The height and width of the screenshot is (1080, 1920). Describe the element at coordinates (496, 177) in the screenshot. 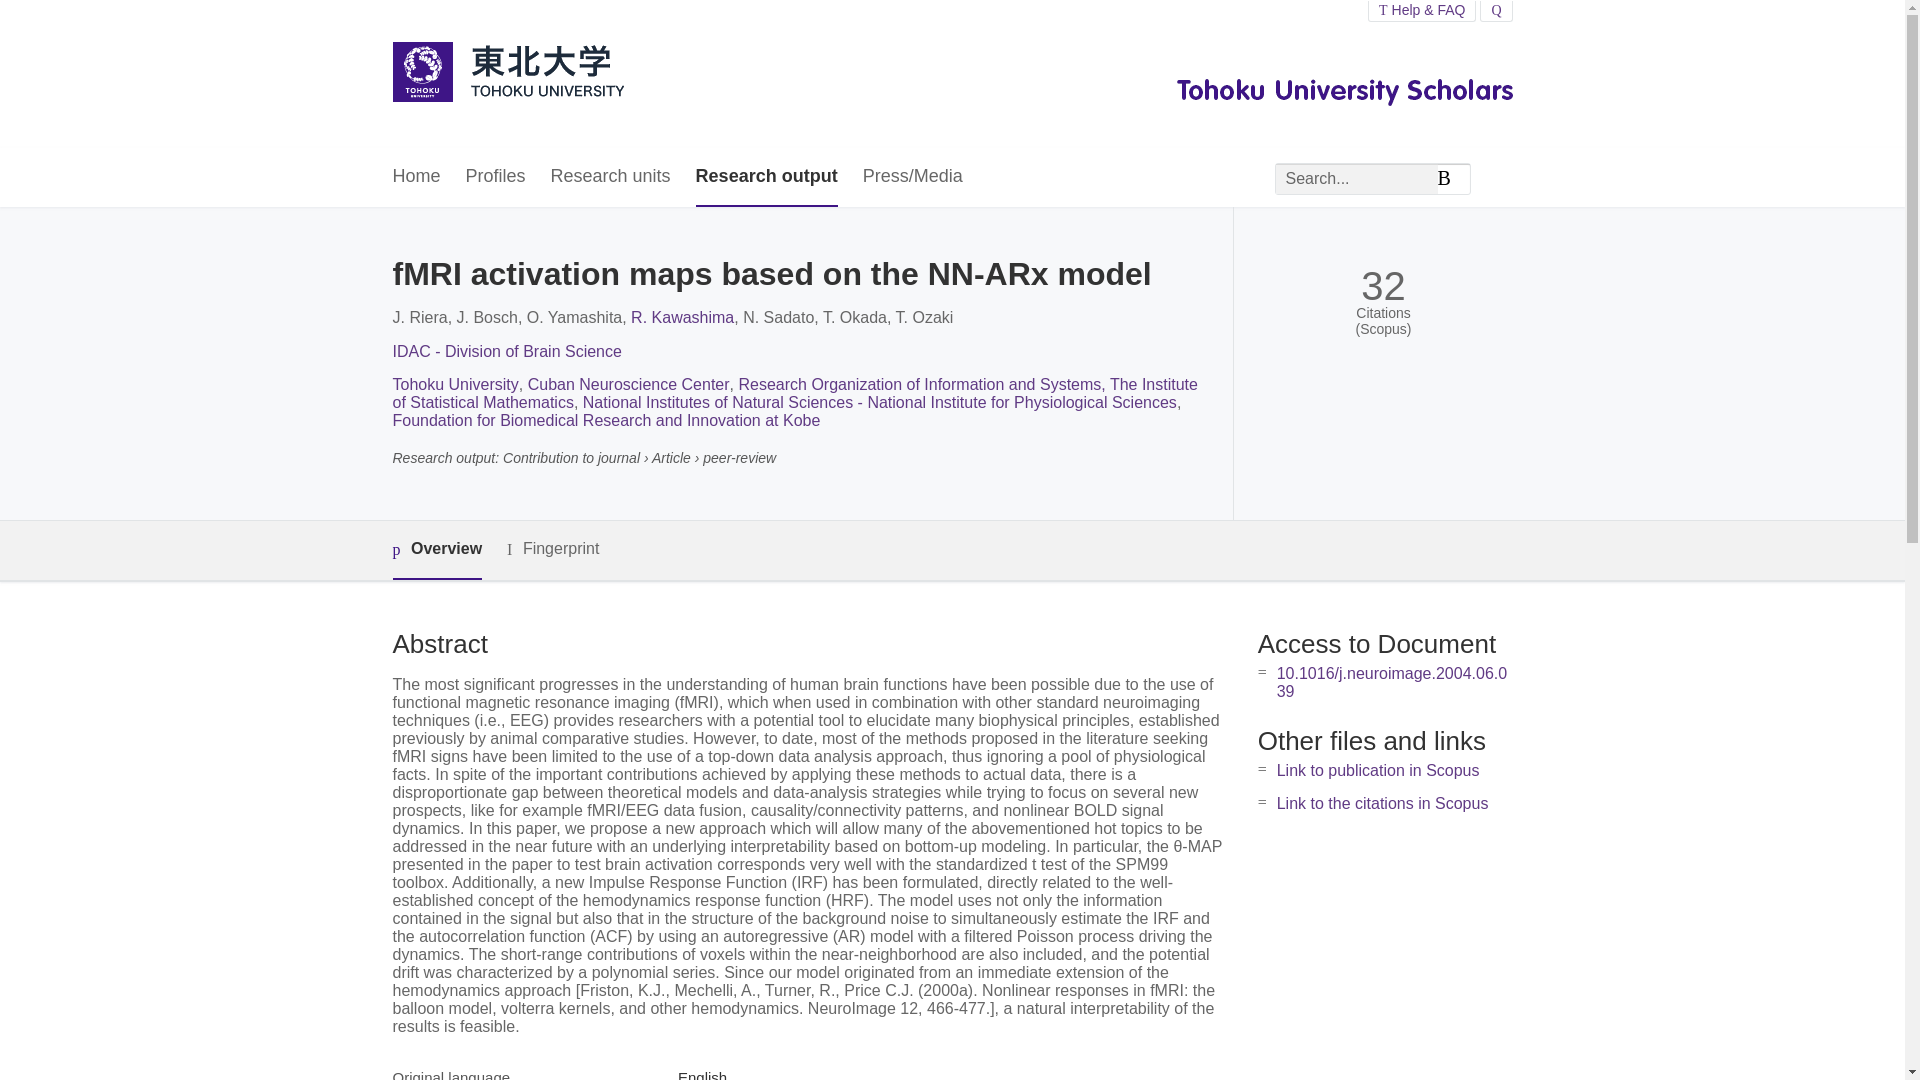

I see `Profiles` at that location.